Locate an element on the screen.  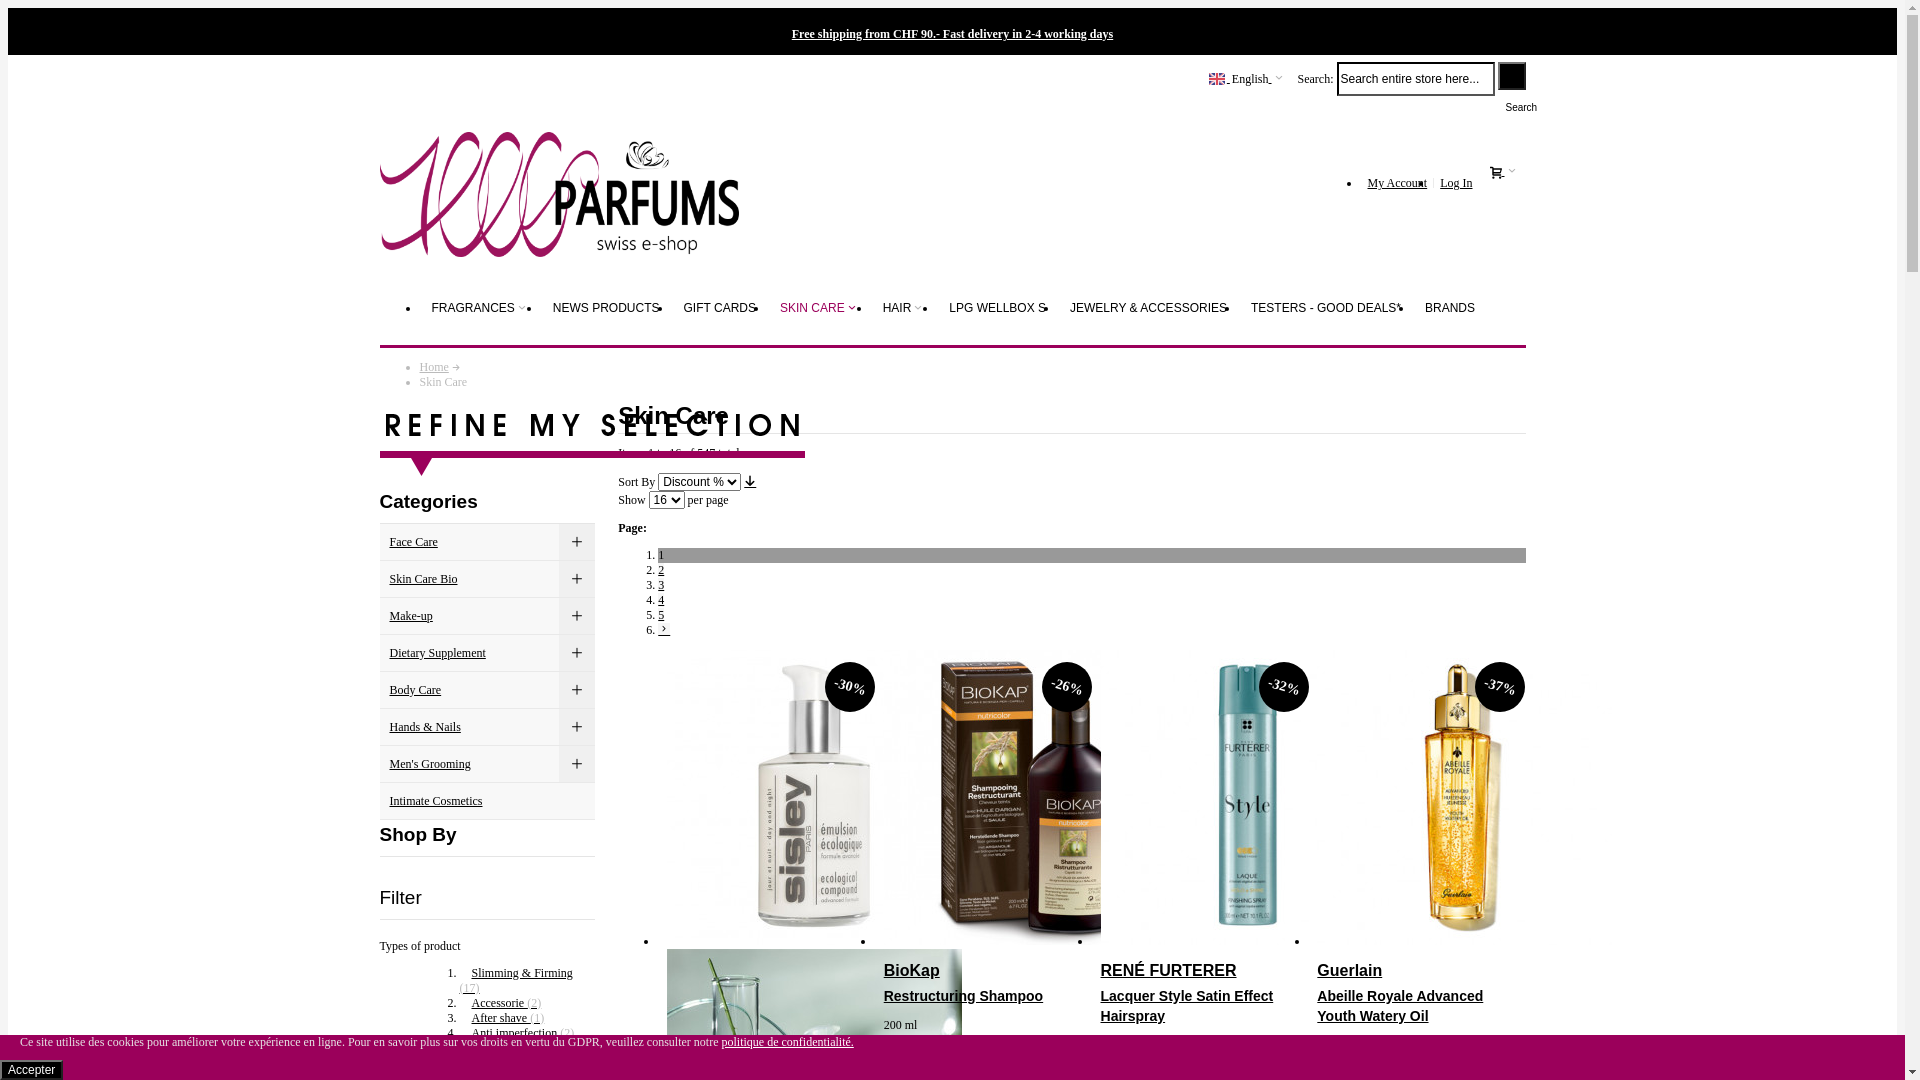
JEWELRY & ACCESSORIES is located at coordinates (1148, 308).